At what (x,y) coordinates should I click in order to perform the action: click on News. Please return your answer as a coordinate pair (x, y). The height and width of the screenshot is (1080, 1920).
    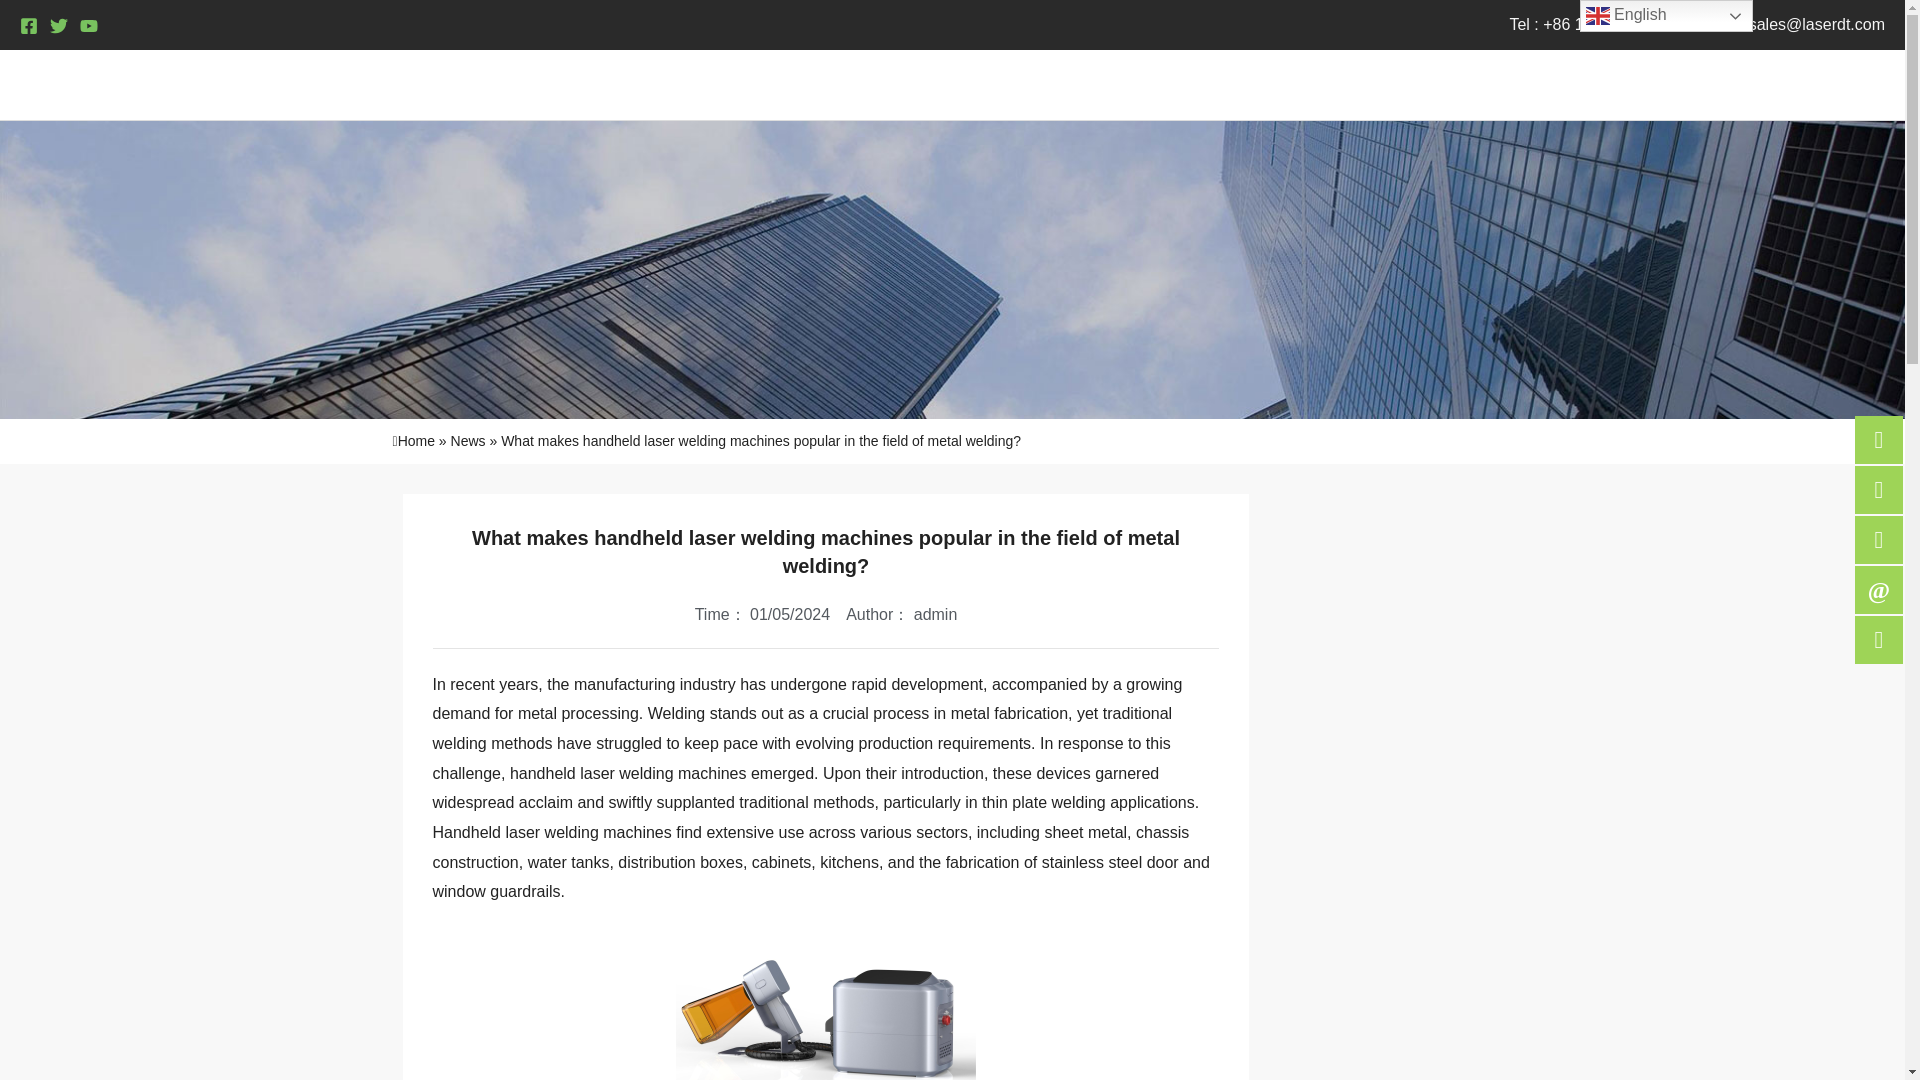
    Looking at the image, I should click on (1642, 84).